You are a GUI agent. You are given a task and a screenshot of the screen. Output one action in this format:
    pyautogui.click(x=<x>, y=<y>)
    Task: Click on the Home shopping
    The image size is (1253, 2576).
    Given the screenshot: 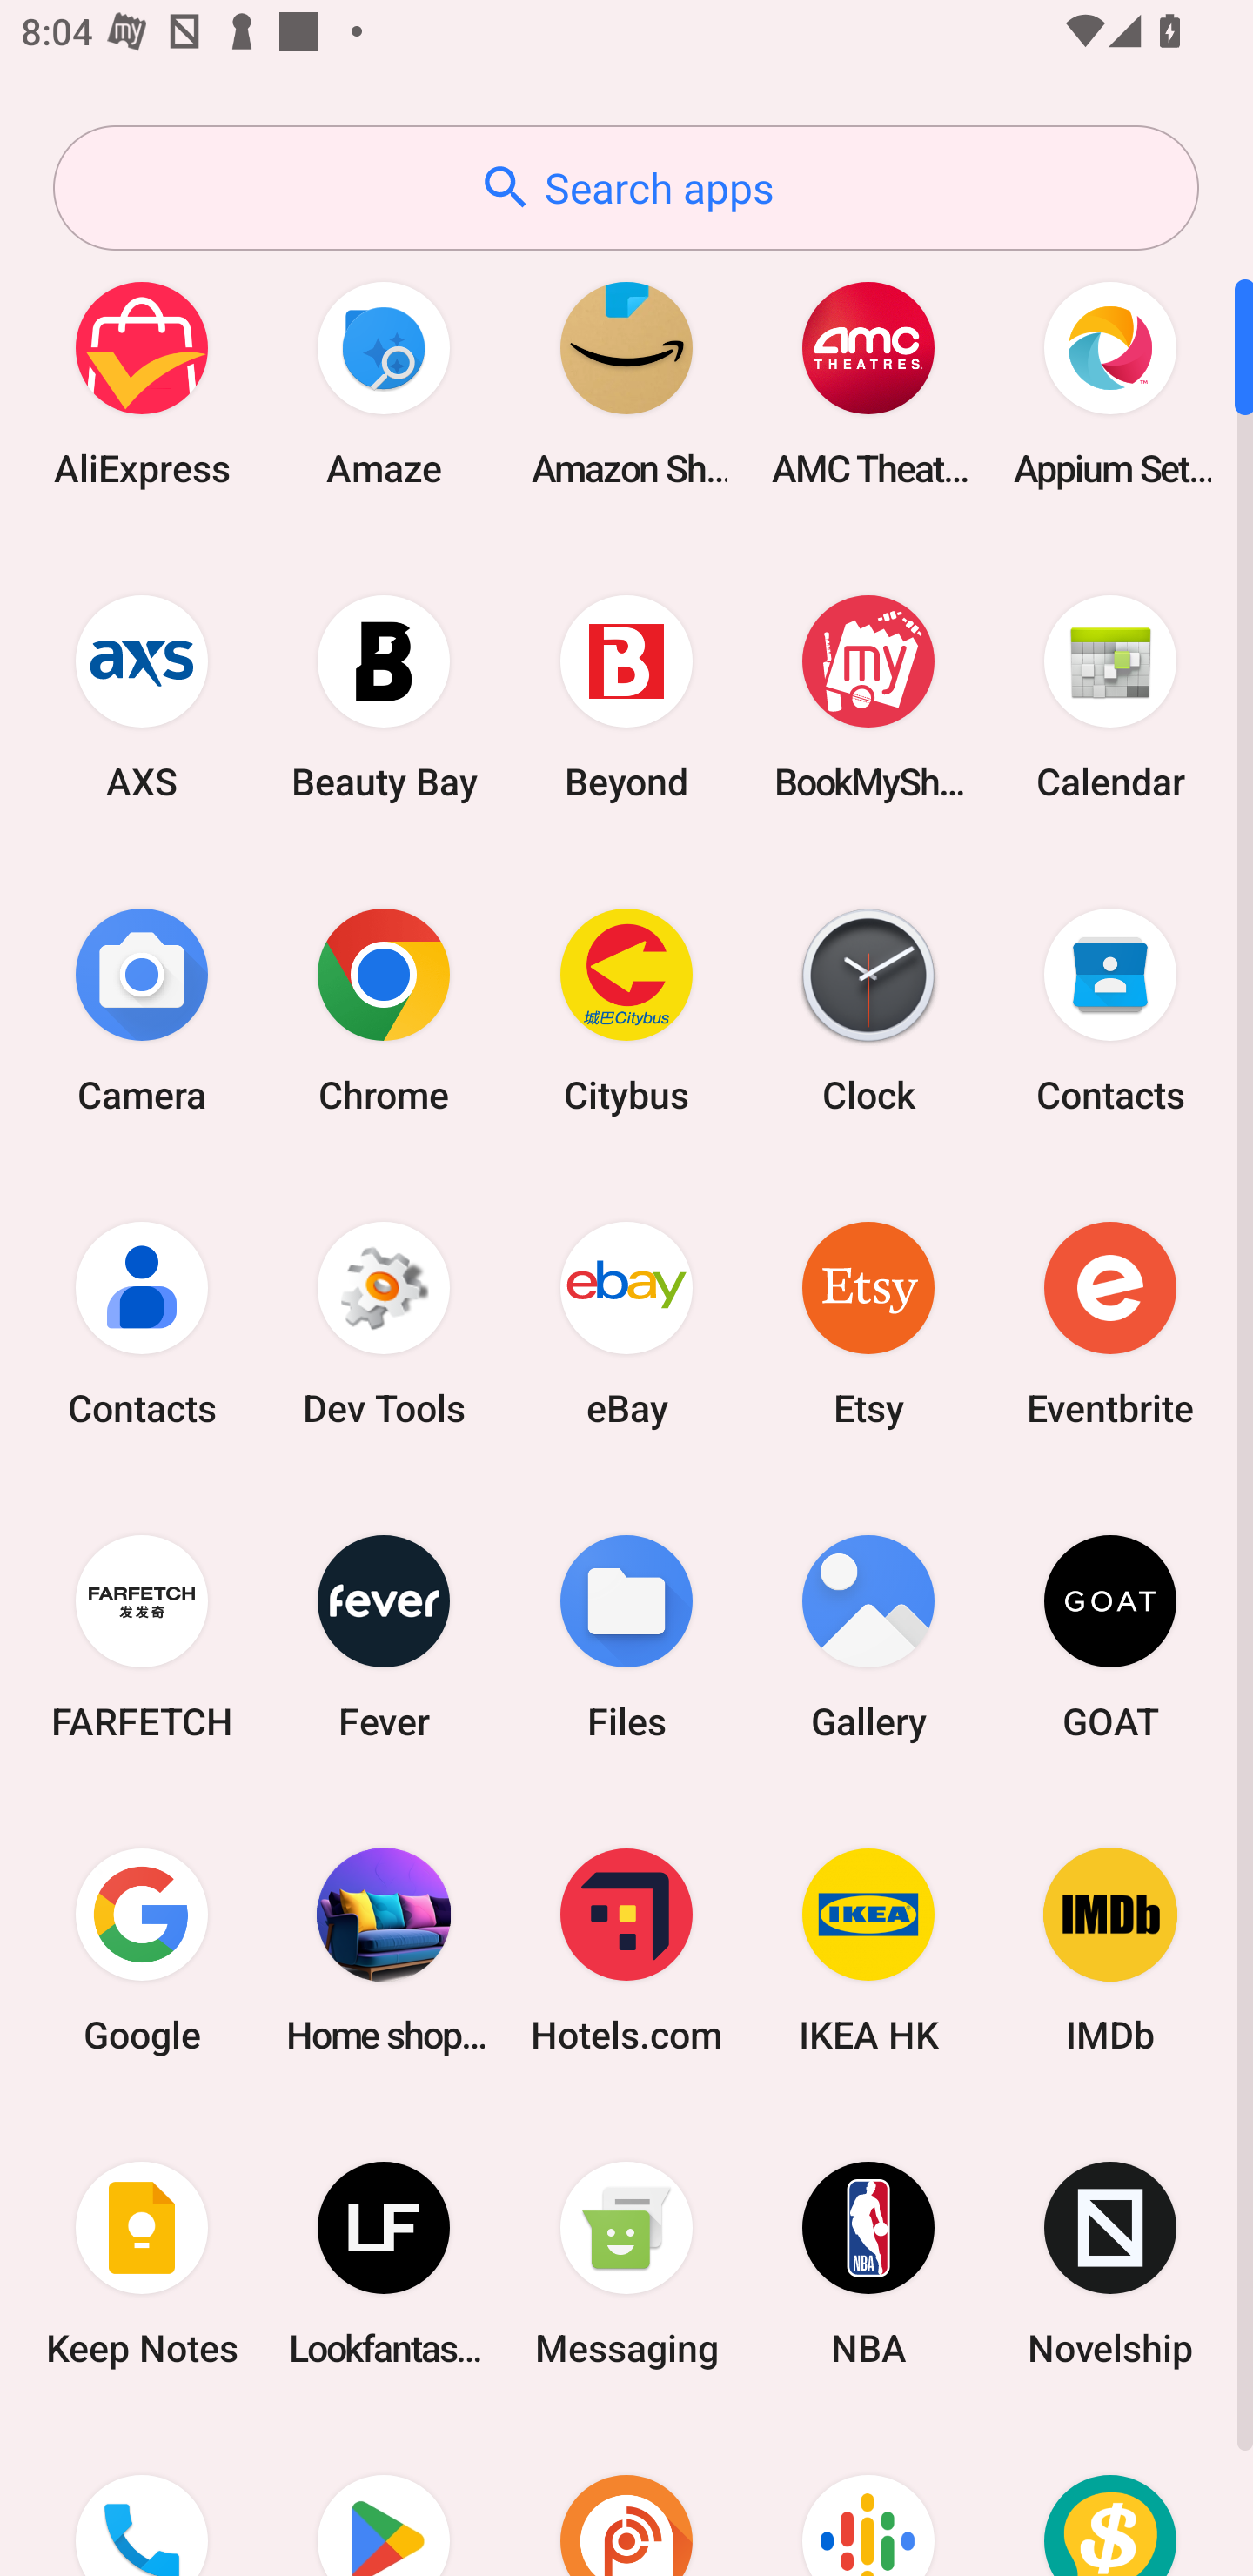 What is the action you would take?
    pyautogui.click(x=384, y=1949)
    